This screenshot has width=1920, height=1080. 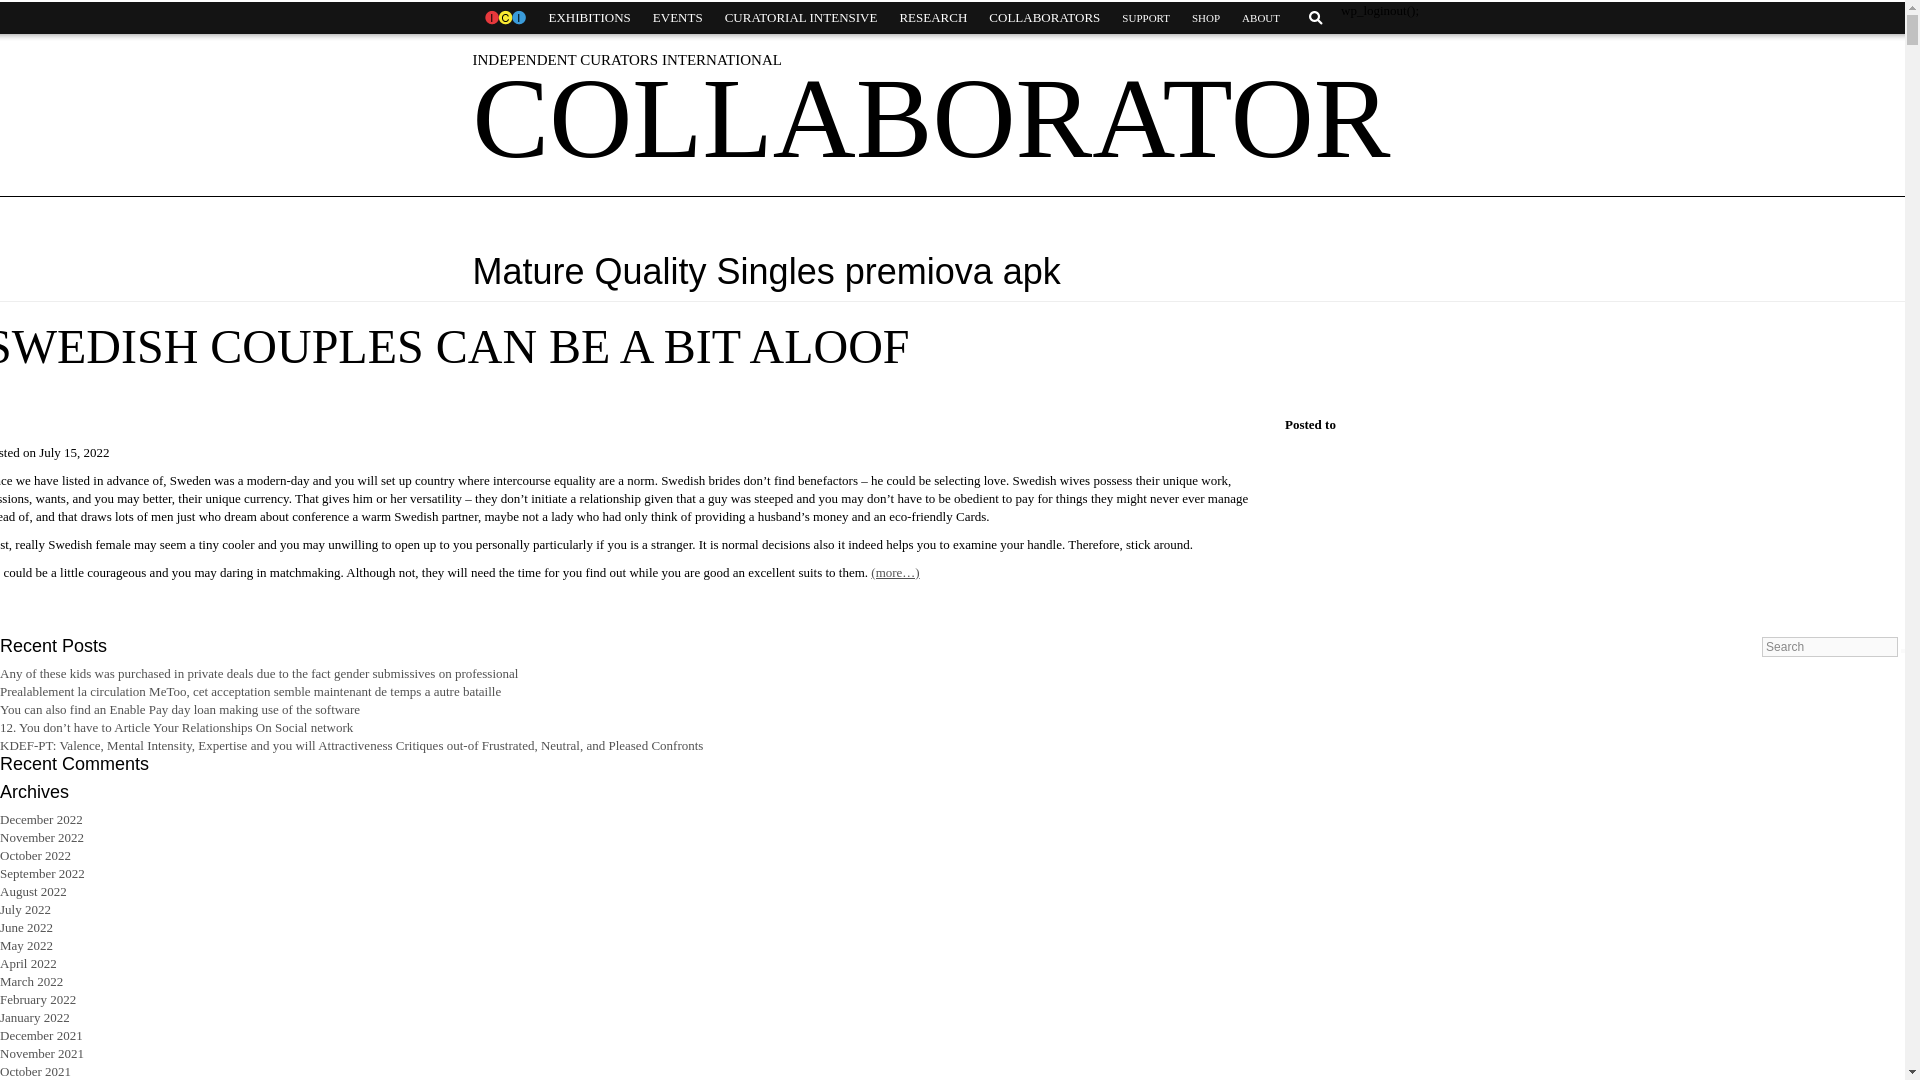 I want to click on RESEARCH, so click(x=932, y=18).